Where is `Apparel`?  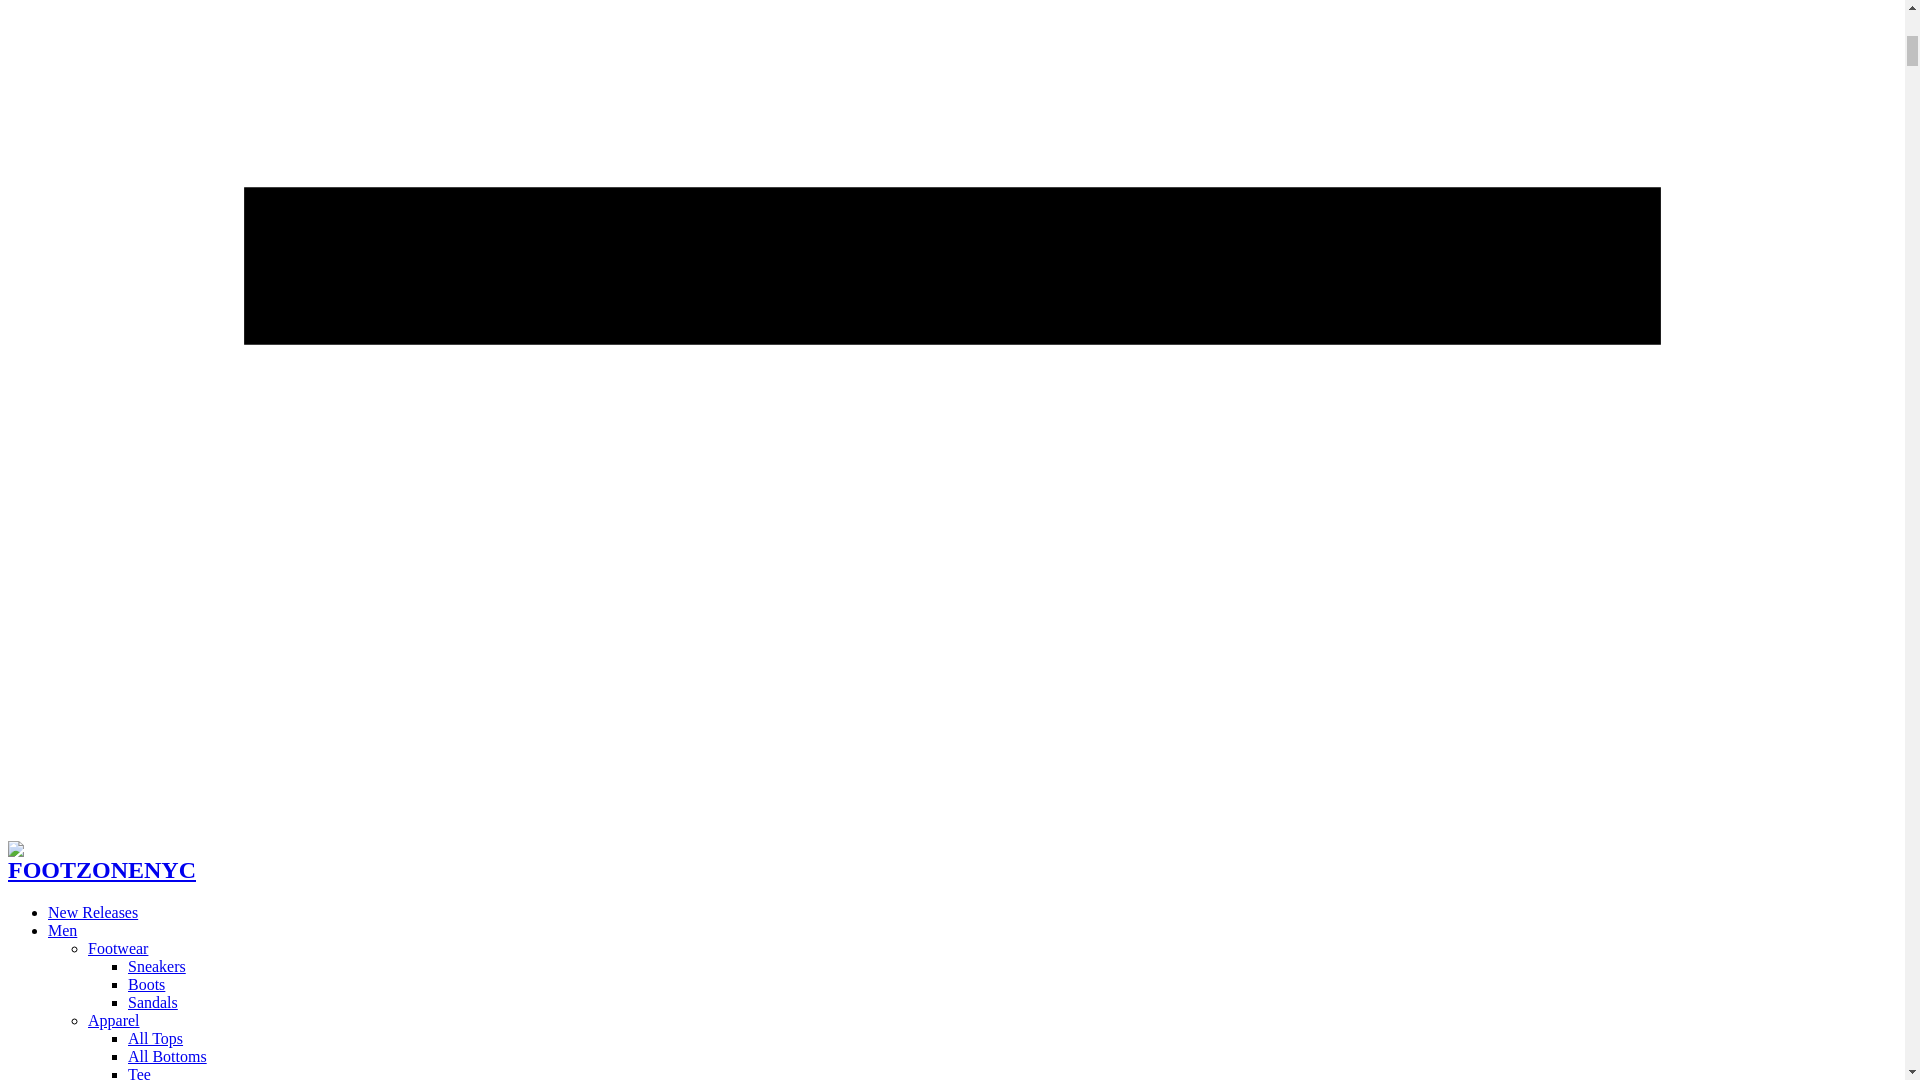 Apparel is located at coordinates (114, 1020).